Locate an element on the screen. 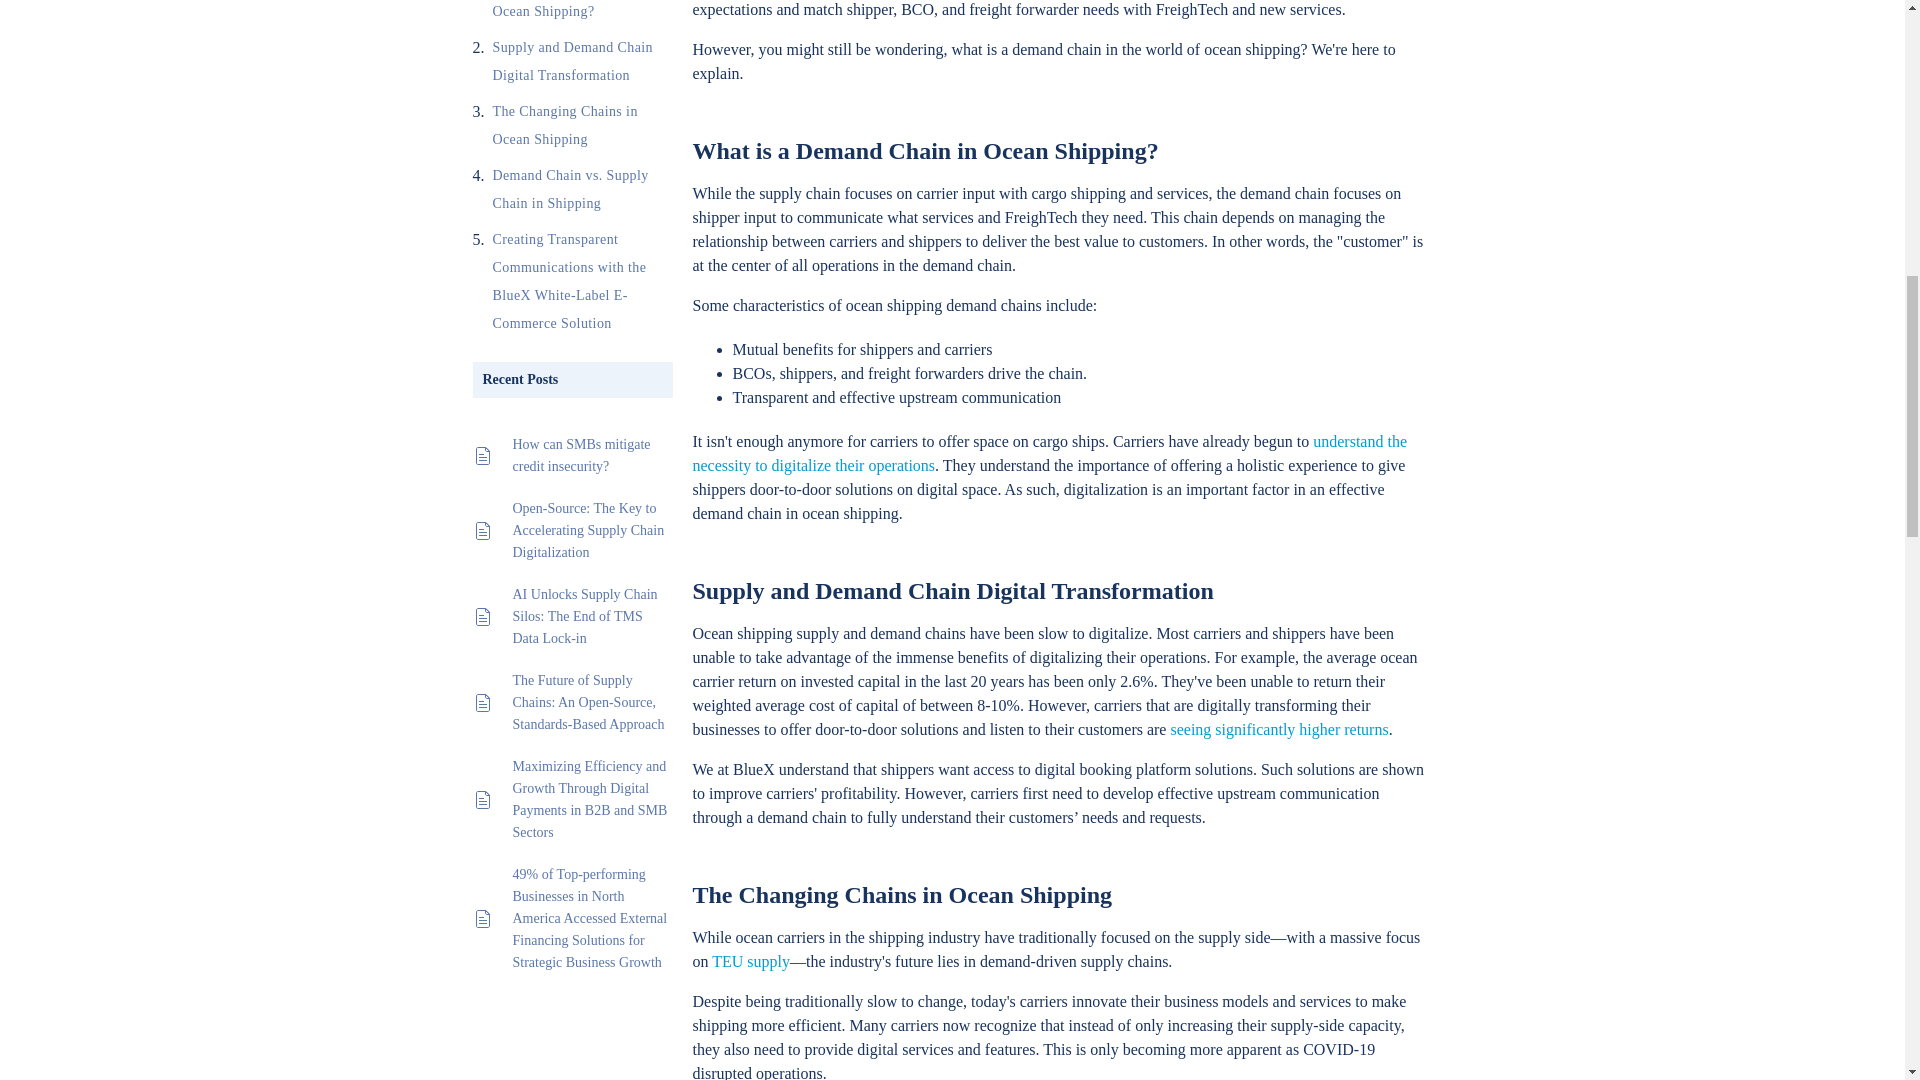 The image size is (1920, 1080). TEU supply is located at coordinates (750, 960).